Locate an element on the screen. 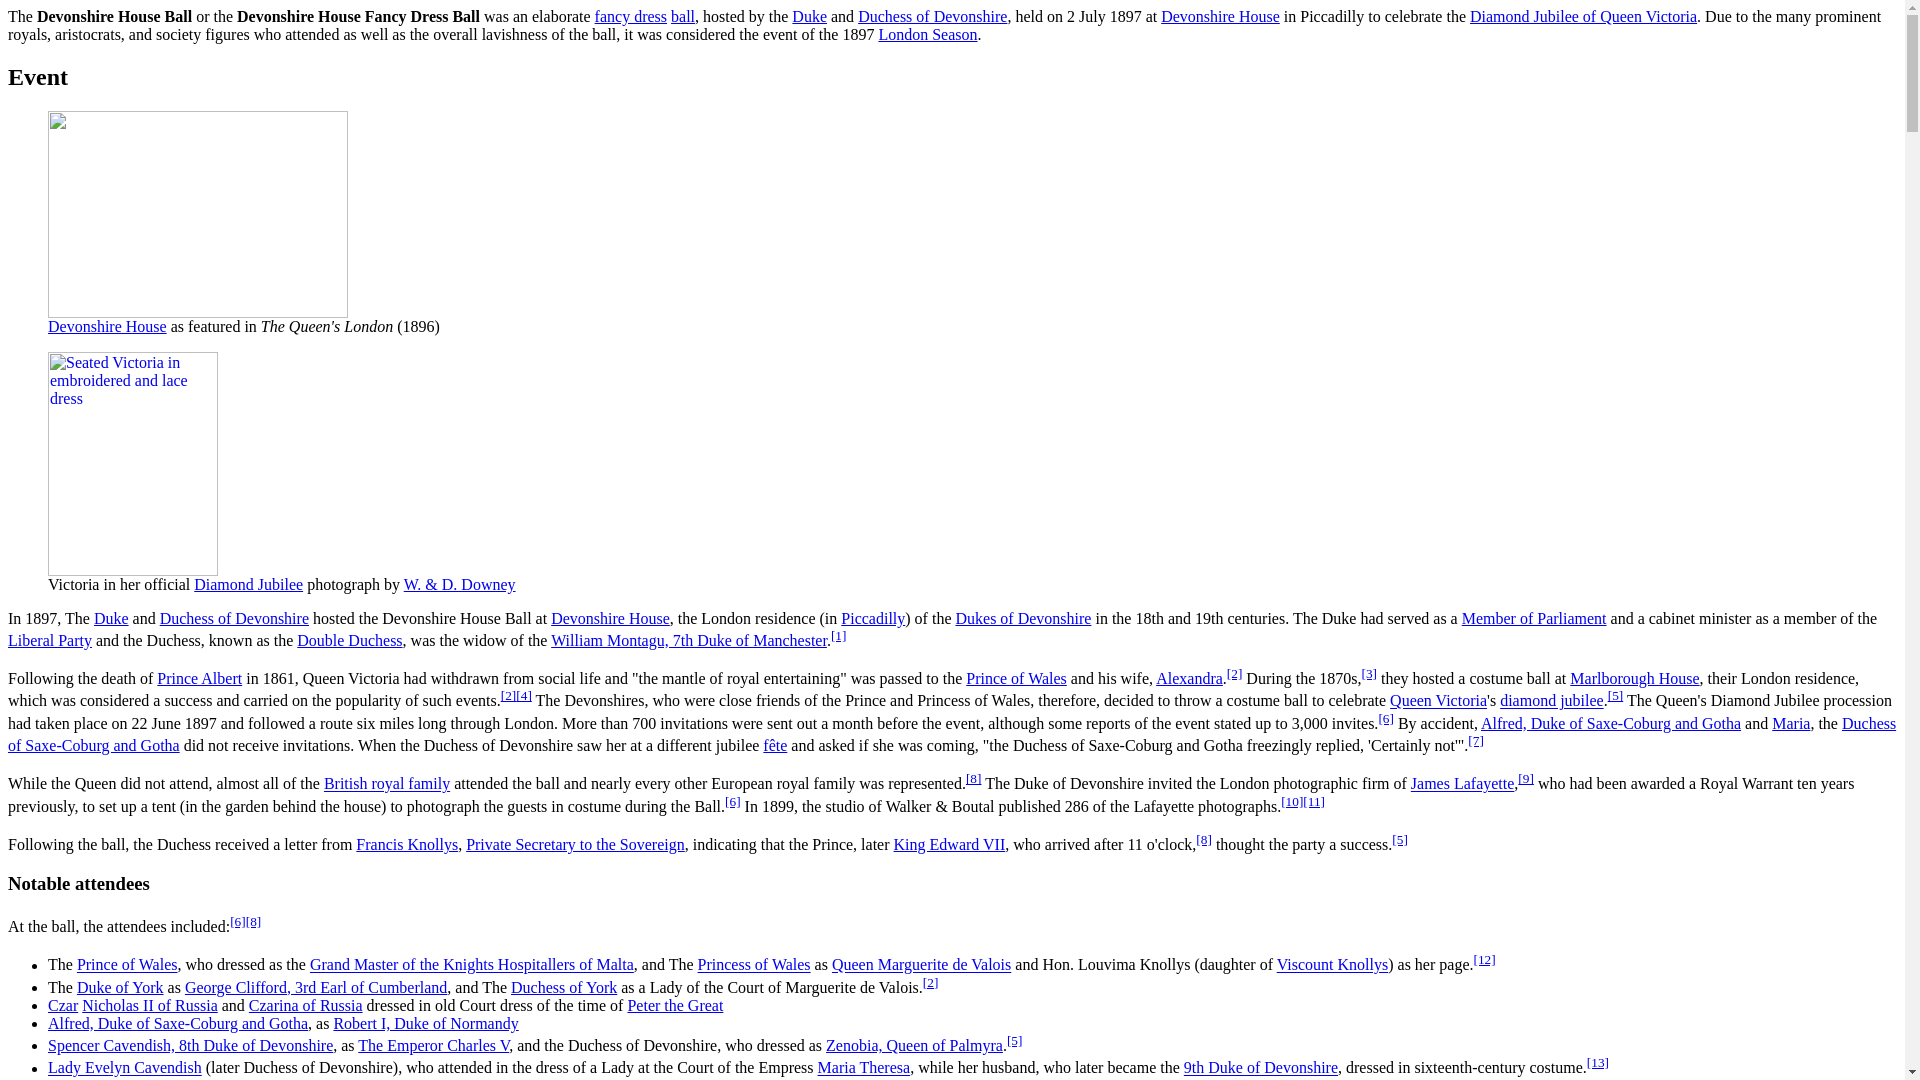 This screenshot has width=1920, height=1080. Alexandra is located at coordinates (1189, 678).